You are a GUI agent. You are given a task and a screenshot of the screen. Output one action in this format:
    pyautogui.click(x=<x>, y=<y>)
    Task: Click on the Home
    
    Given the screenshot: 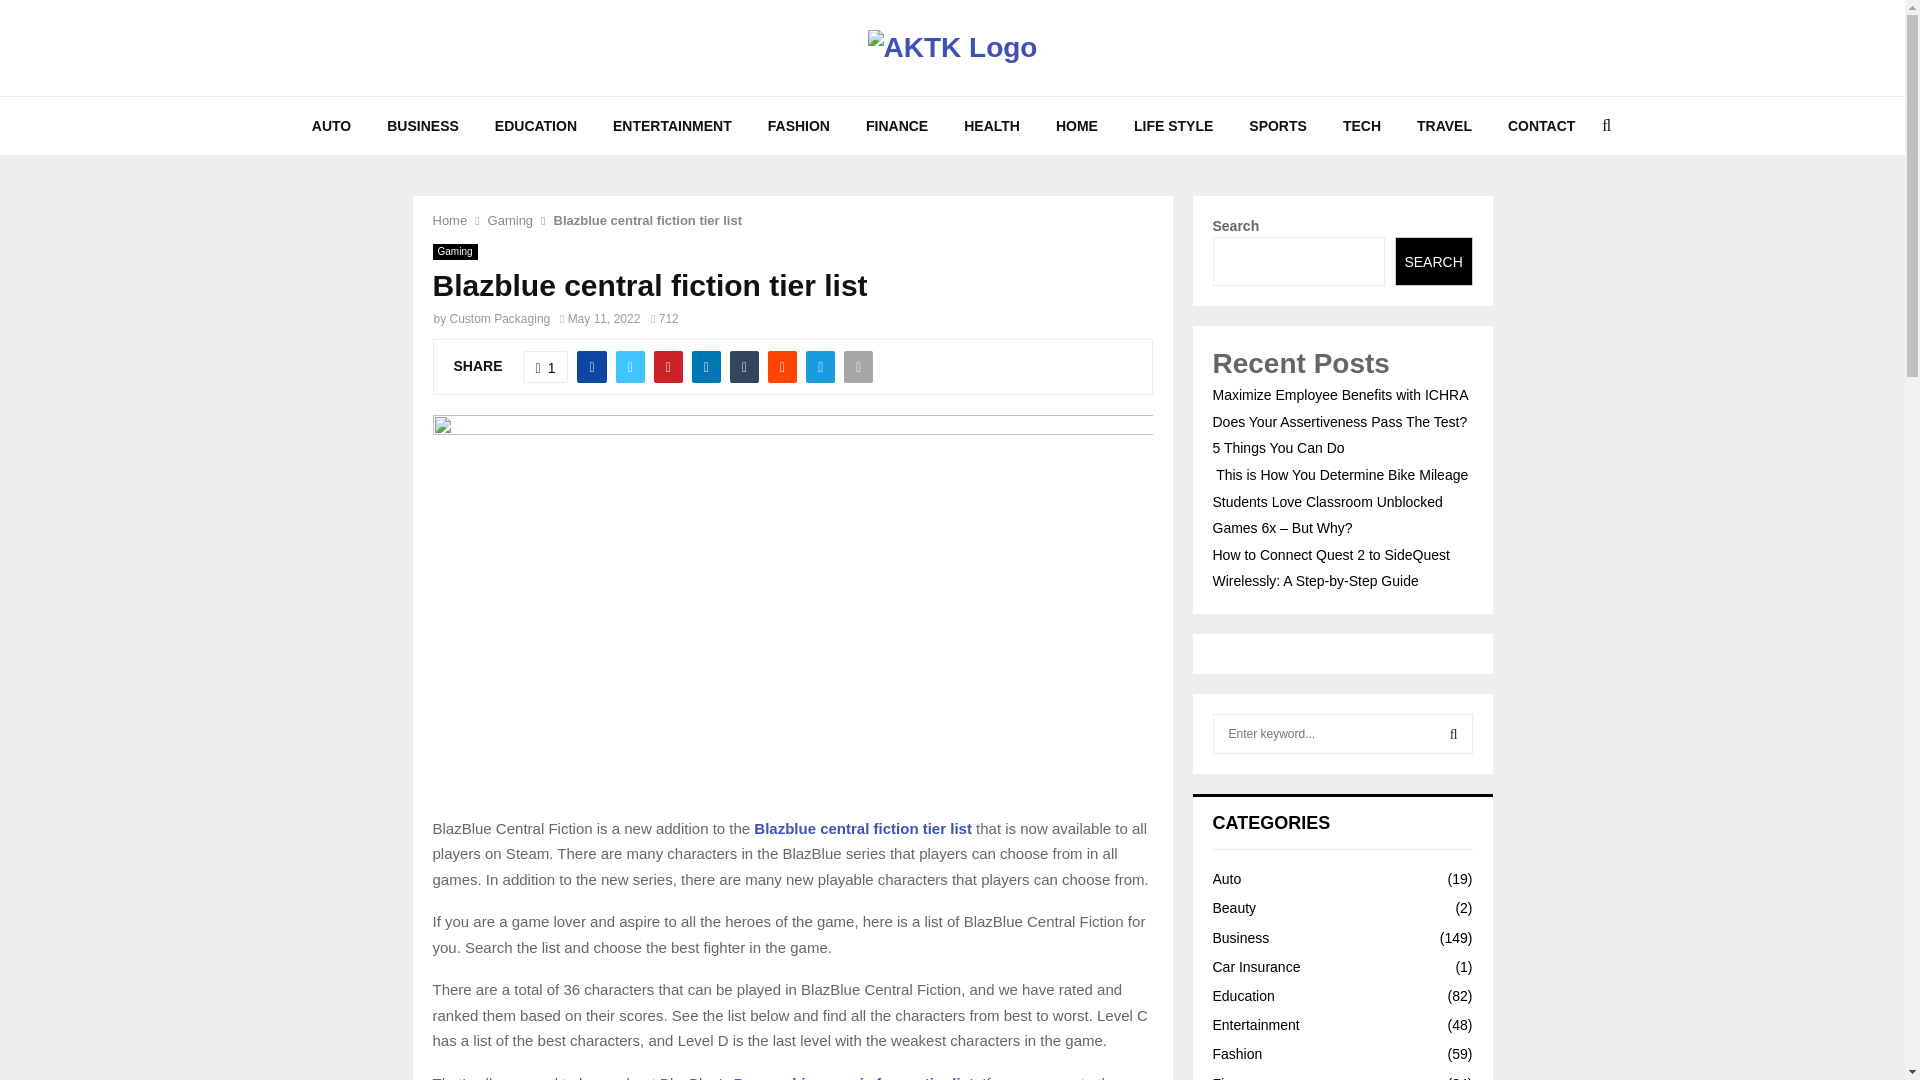 What is the action you would take?
    pyautogui.click(x=449, y=220)
    